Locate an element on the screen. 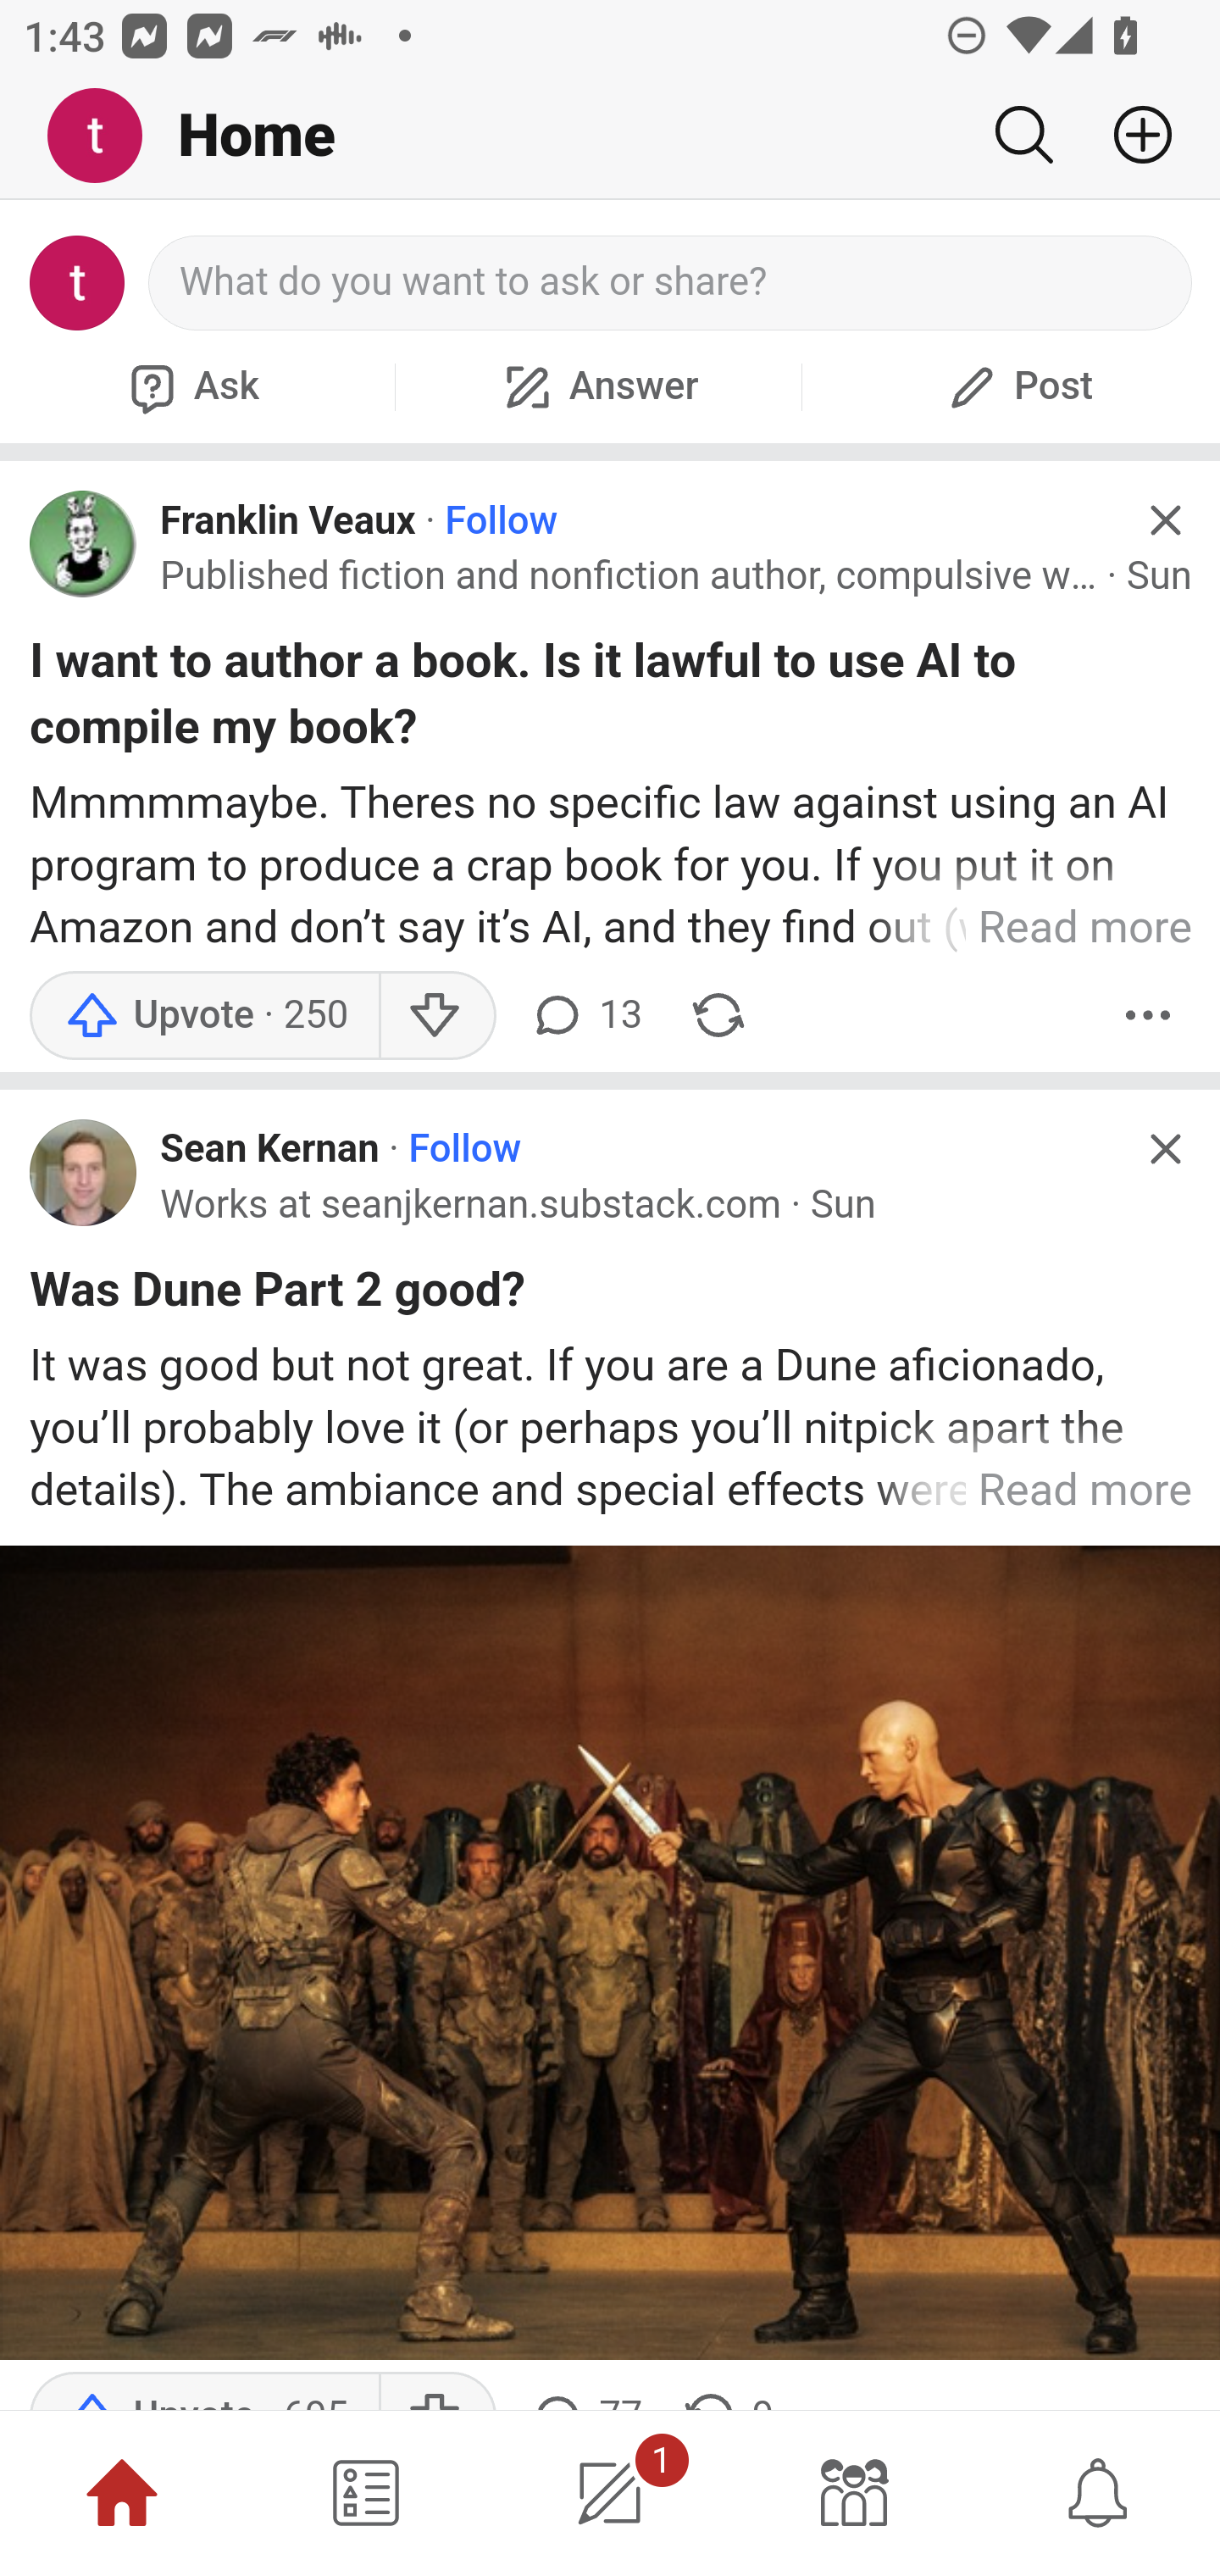  Ask is located at coordinates (191, 386).